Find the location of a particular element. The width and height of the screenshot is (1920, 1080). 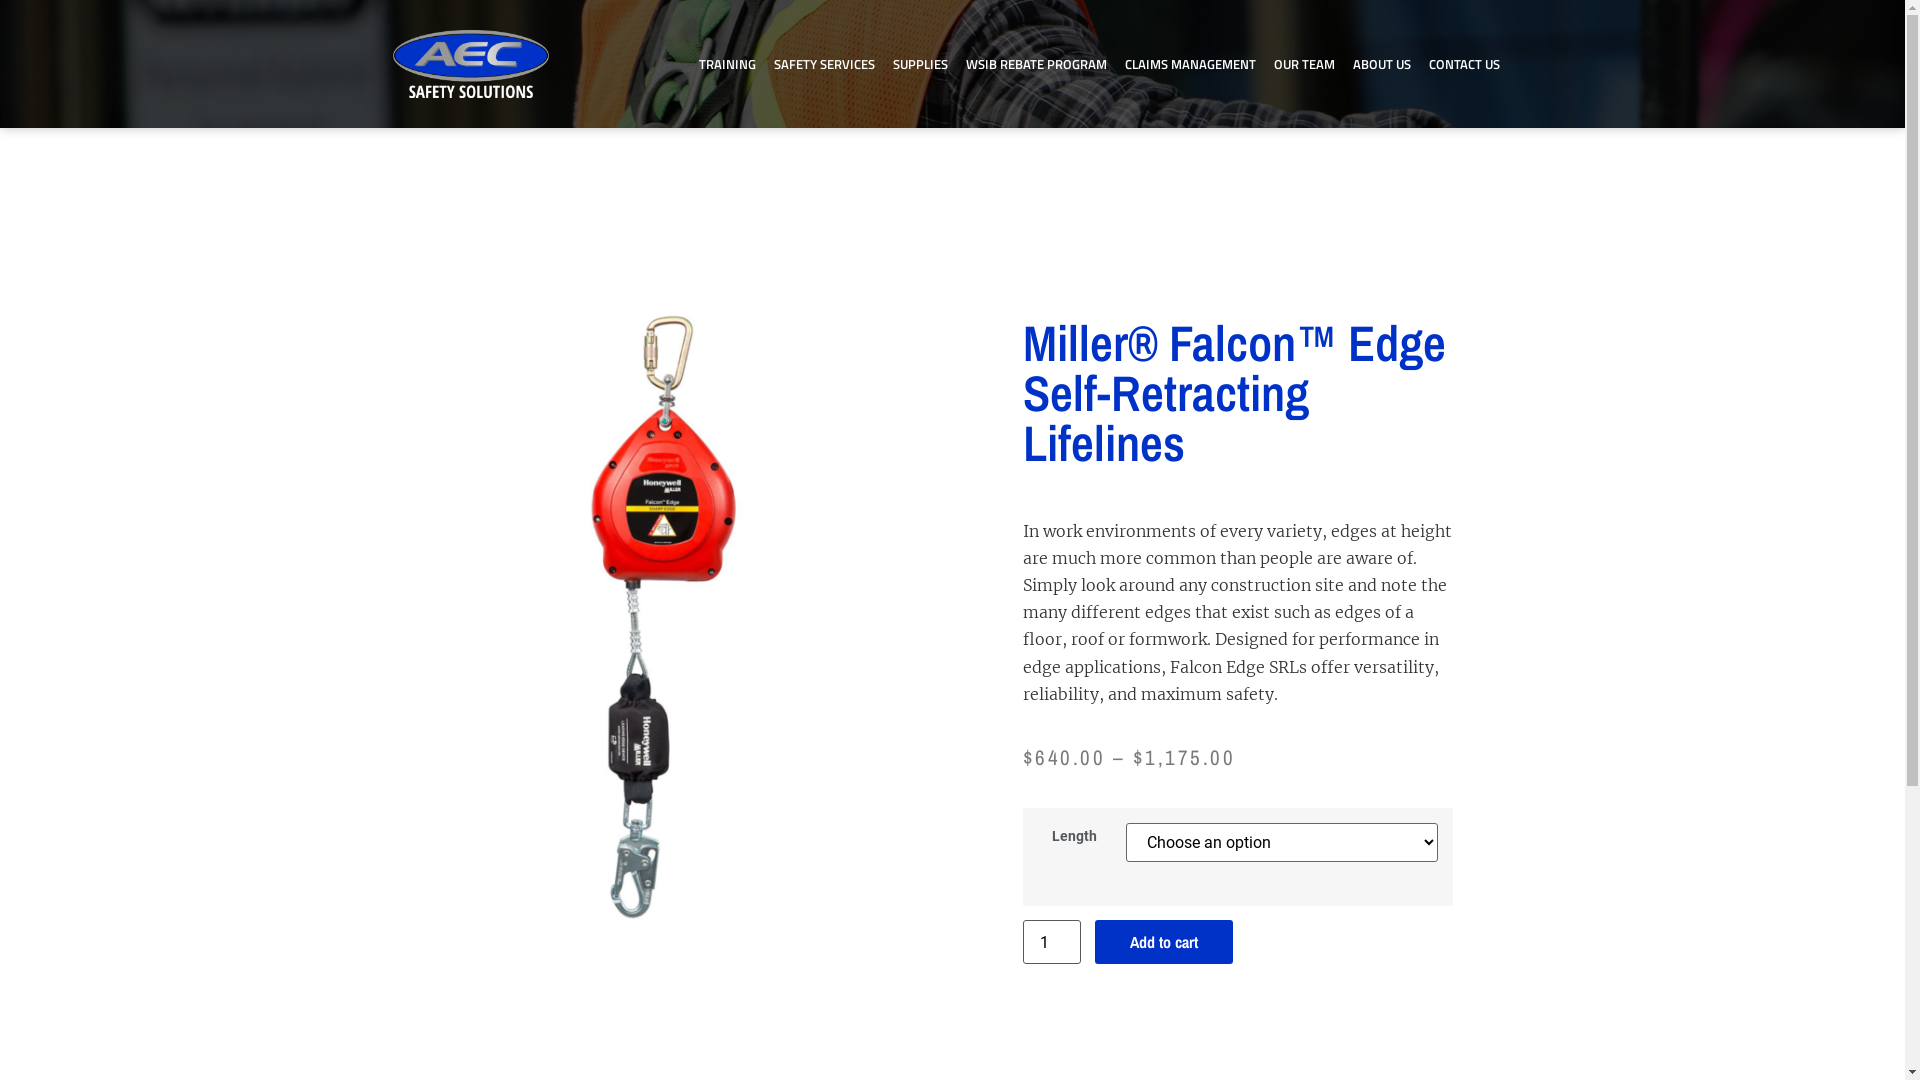

CLAIMS MANAGEMENT is located at coordinates (1190, 64).